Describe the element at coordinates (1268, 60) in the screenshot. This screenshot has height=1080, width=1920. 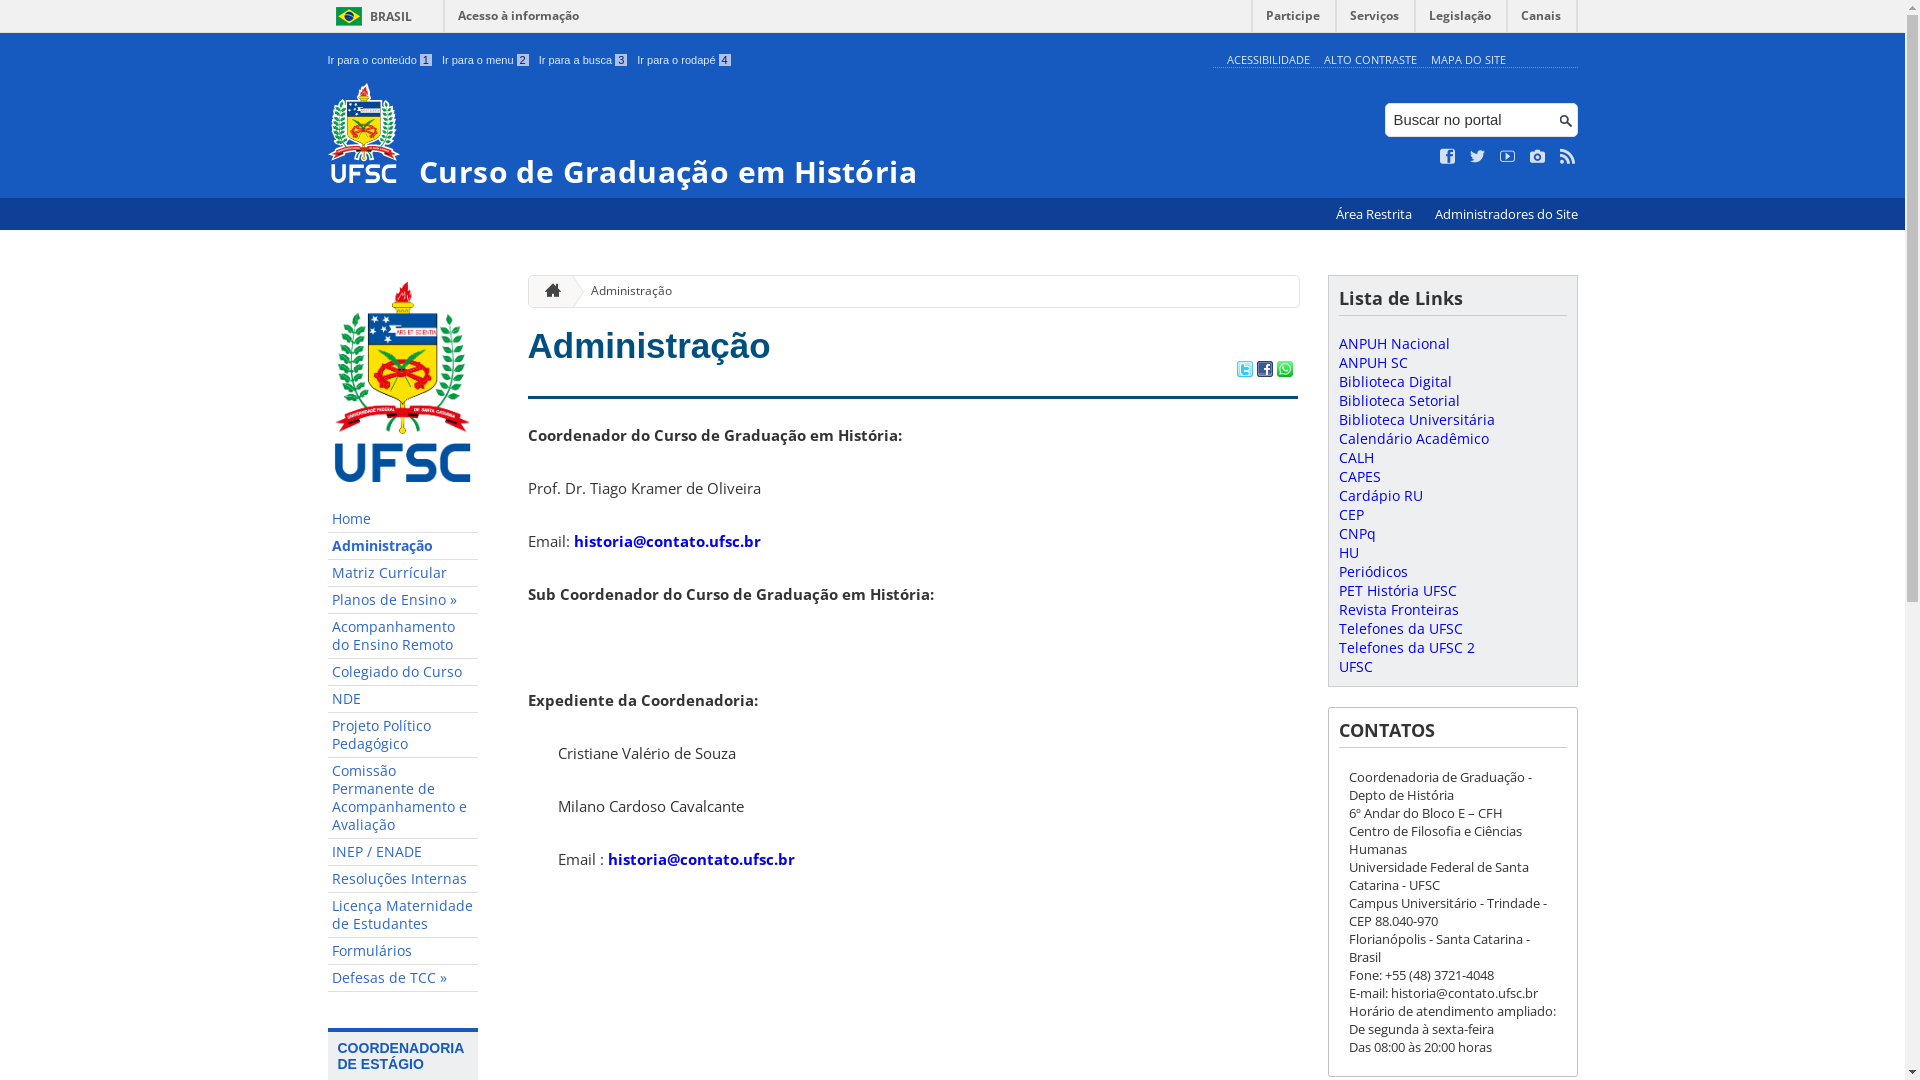
I see `ACESSIBILIDADE` at that location.